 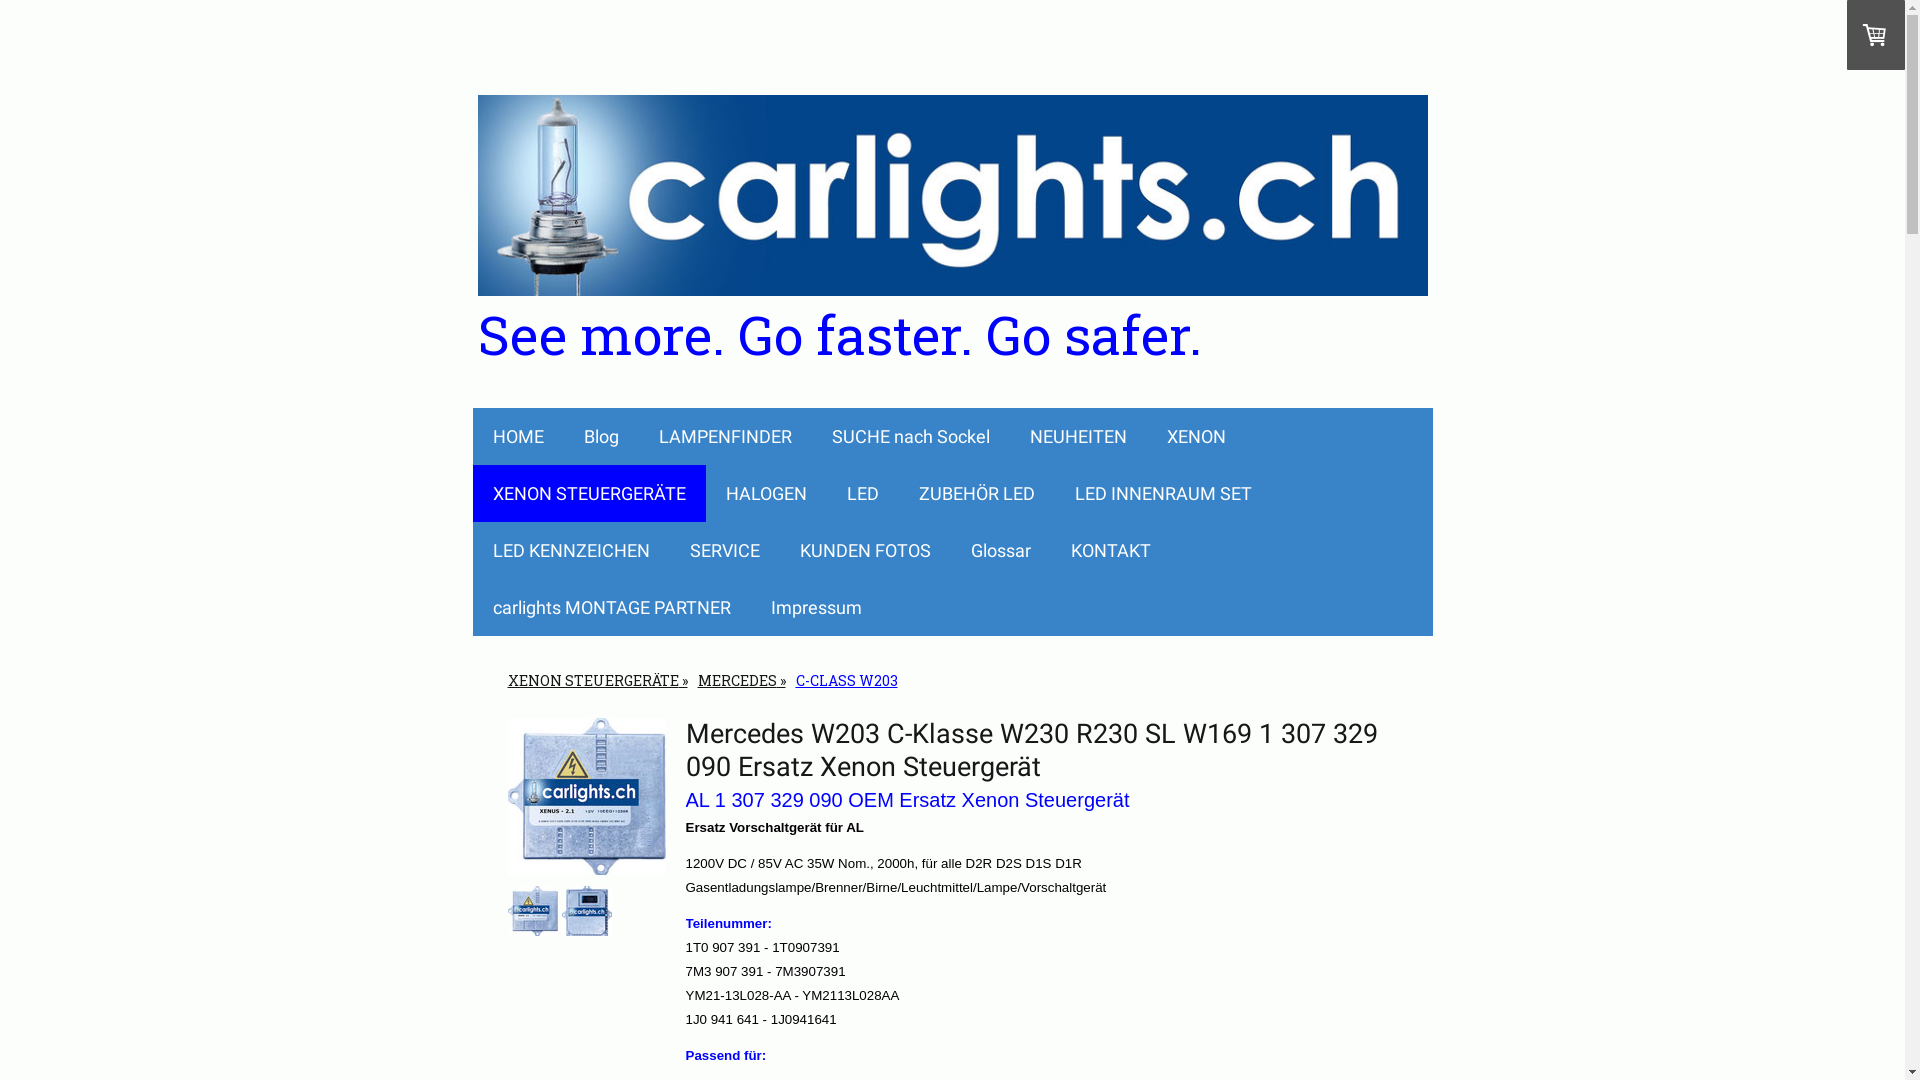 What do you see at coordinates (766, 494) in the screenshot?
I see `HALOGEN` at bounding box center [766, 494].